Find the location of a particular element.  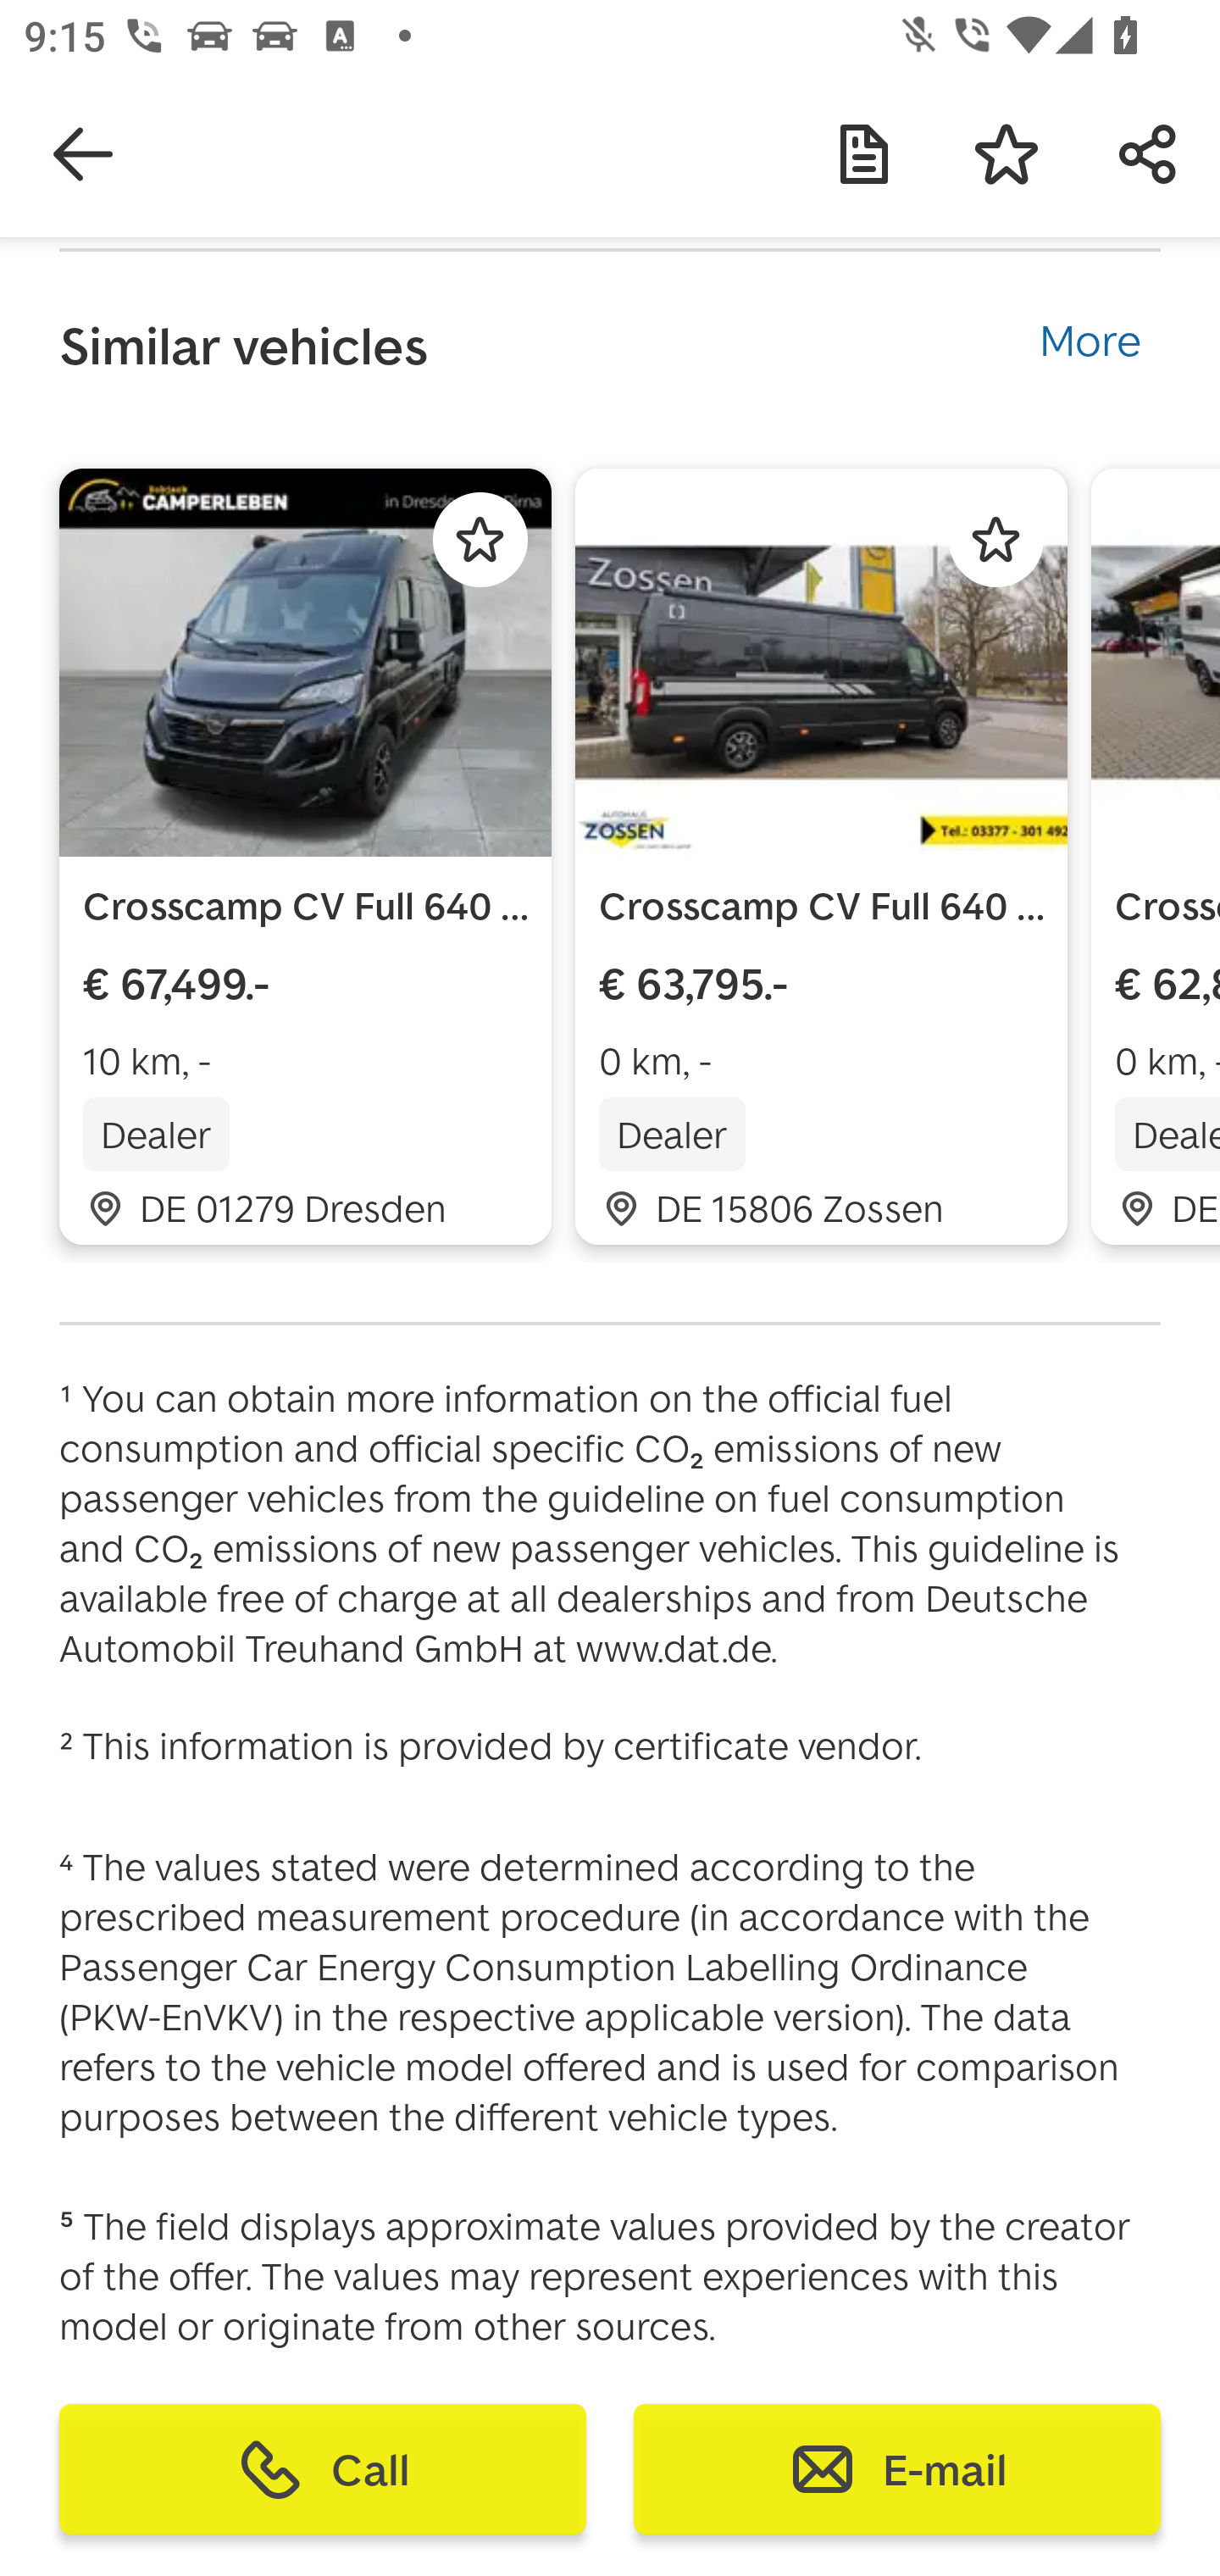

E-mail is located at coordinates (896, 2469).